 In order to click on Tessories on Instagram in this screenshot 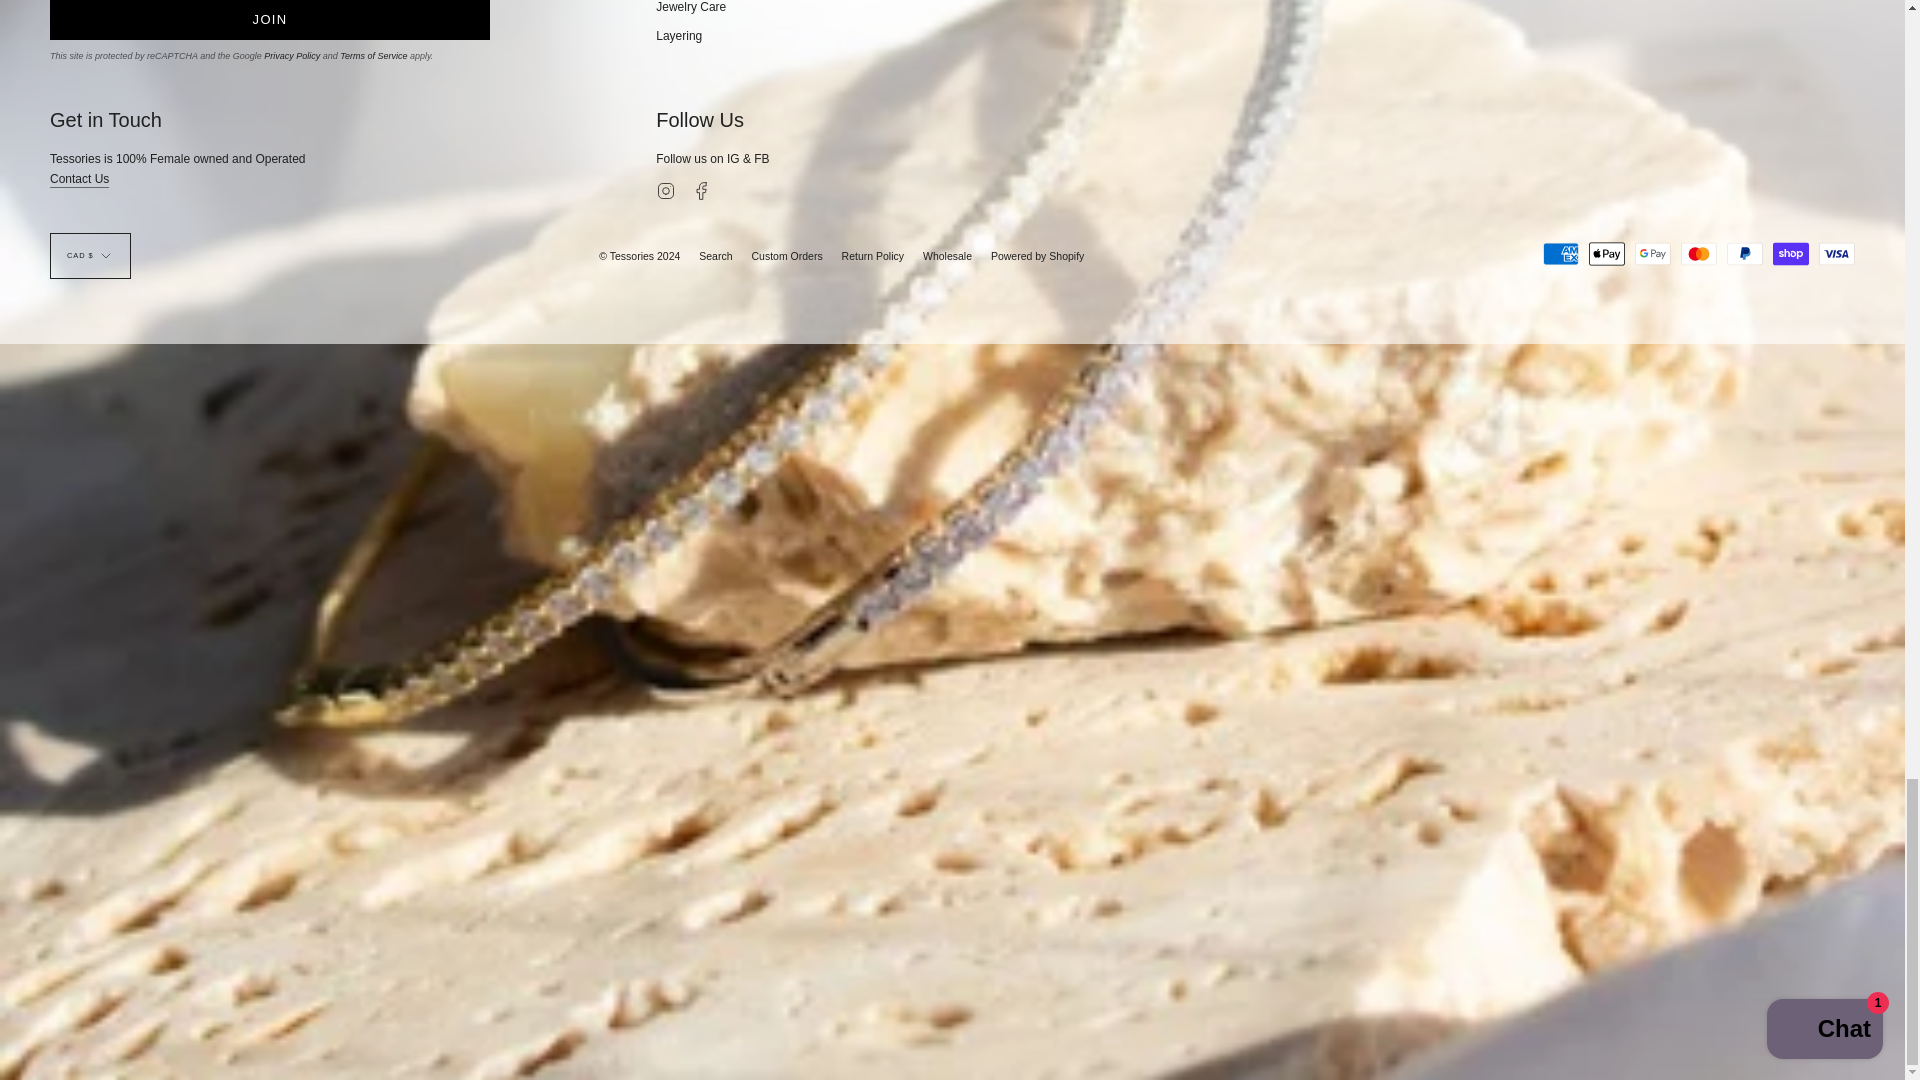, I will do `click(666, 189)`.